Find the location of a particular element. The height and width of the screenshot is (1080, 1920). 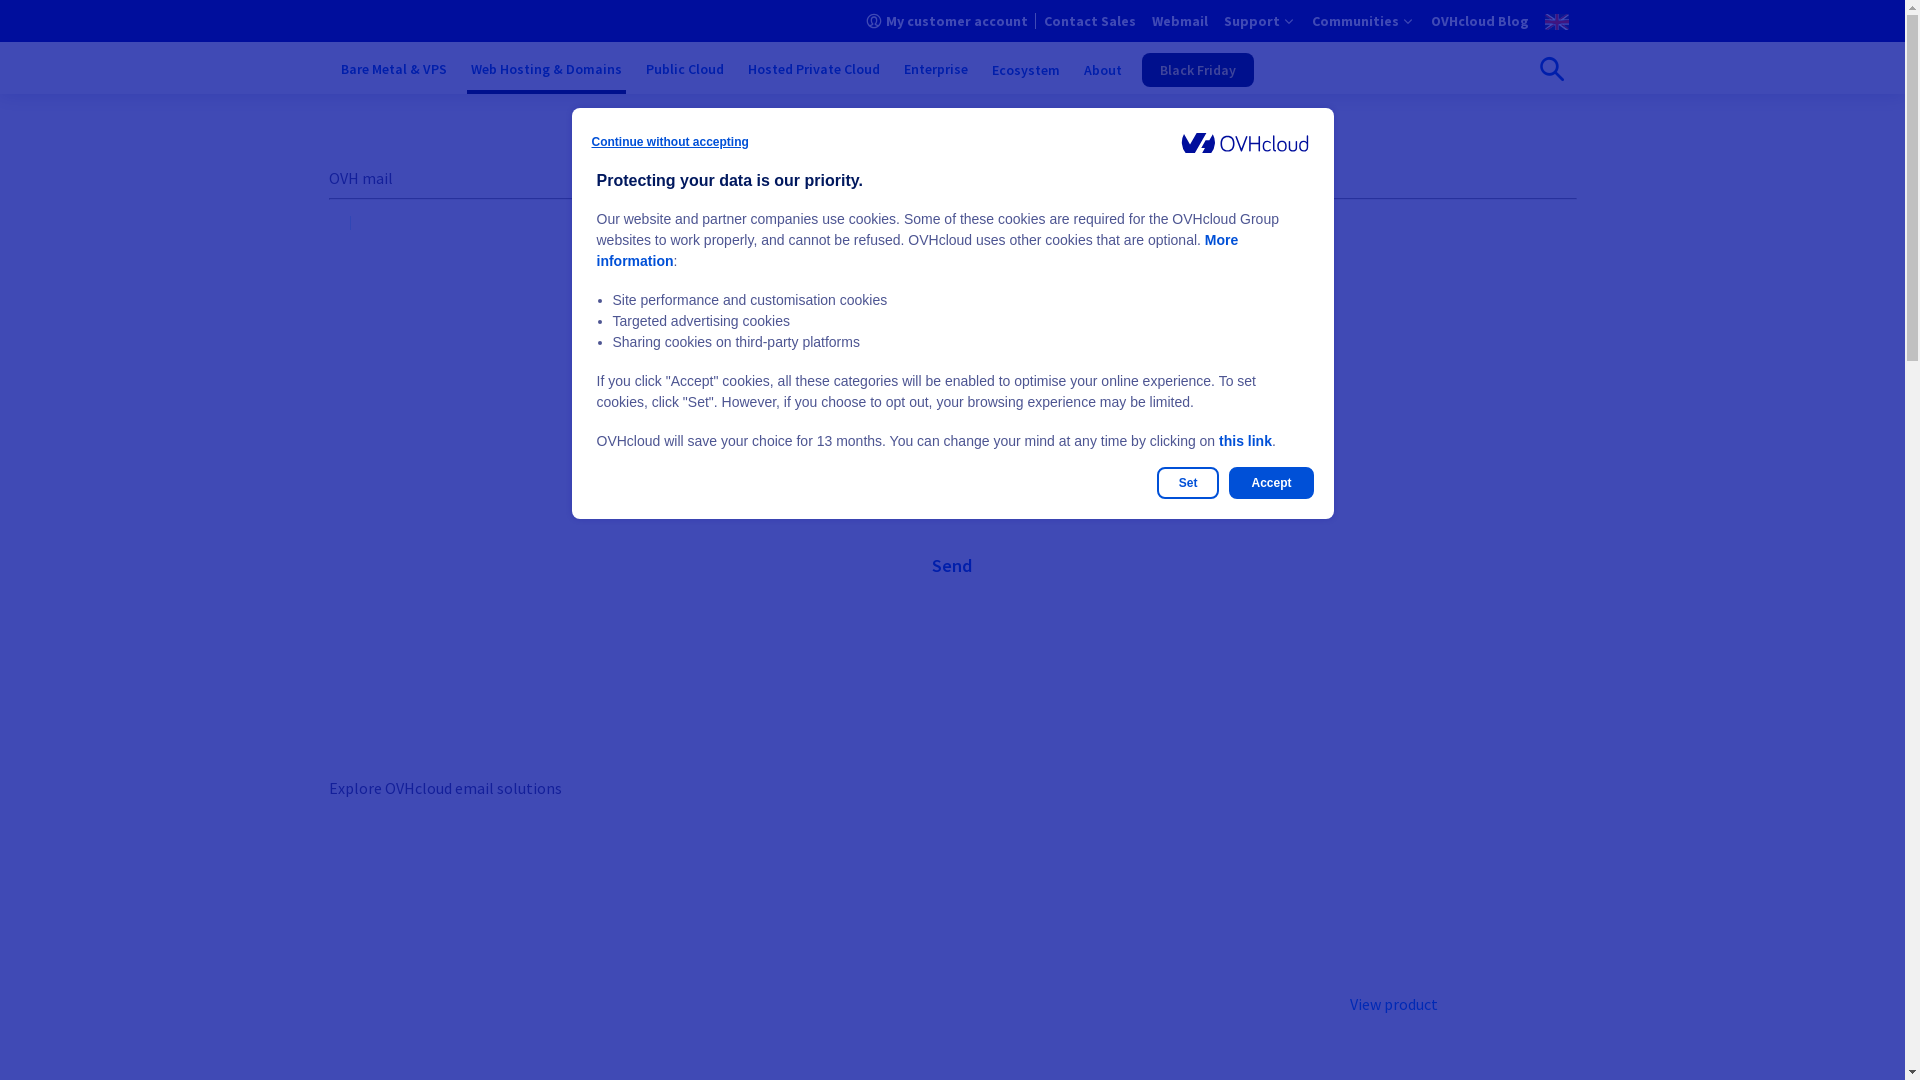

Order now is located at coordinates (740, 998).